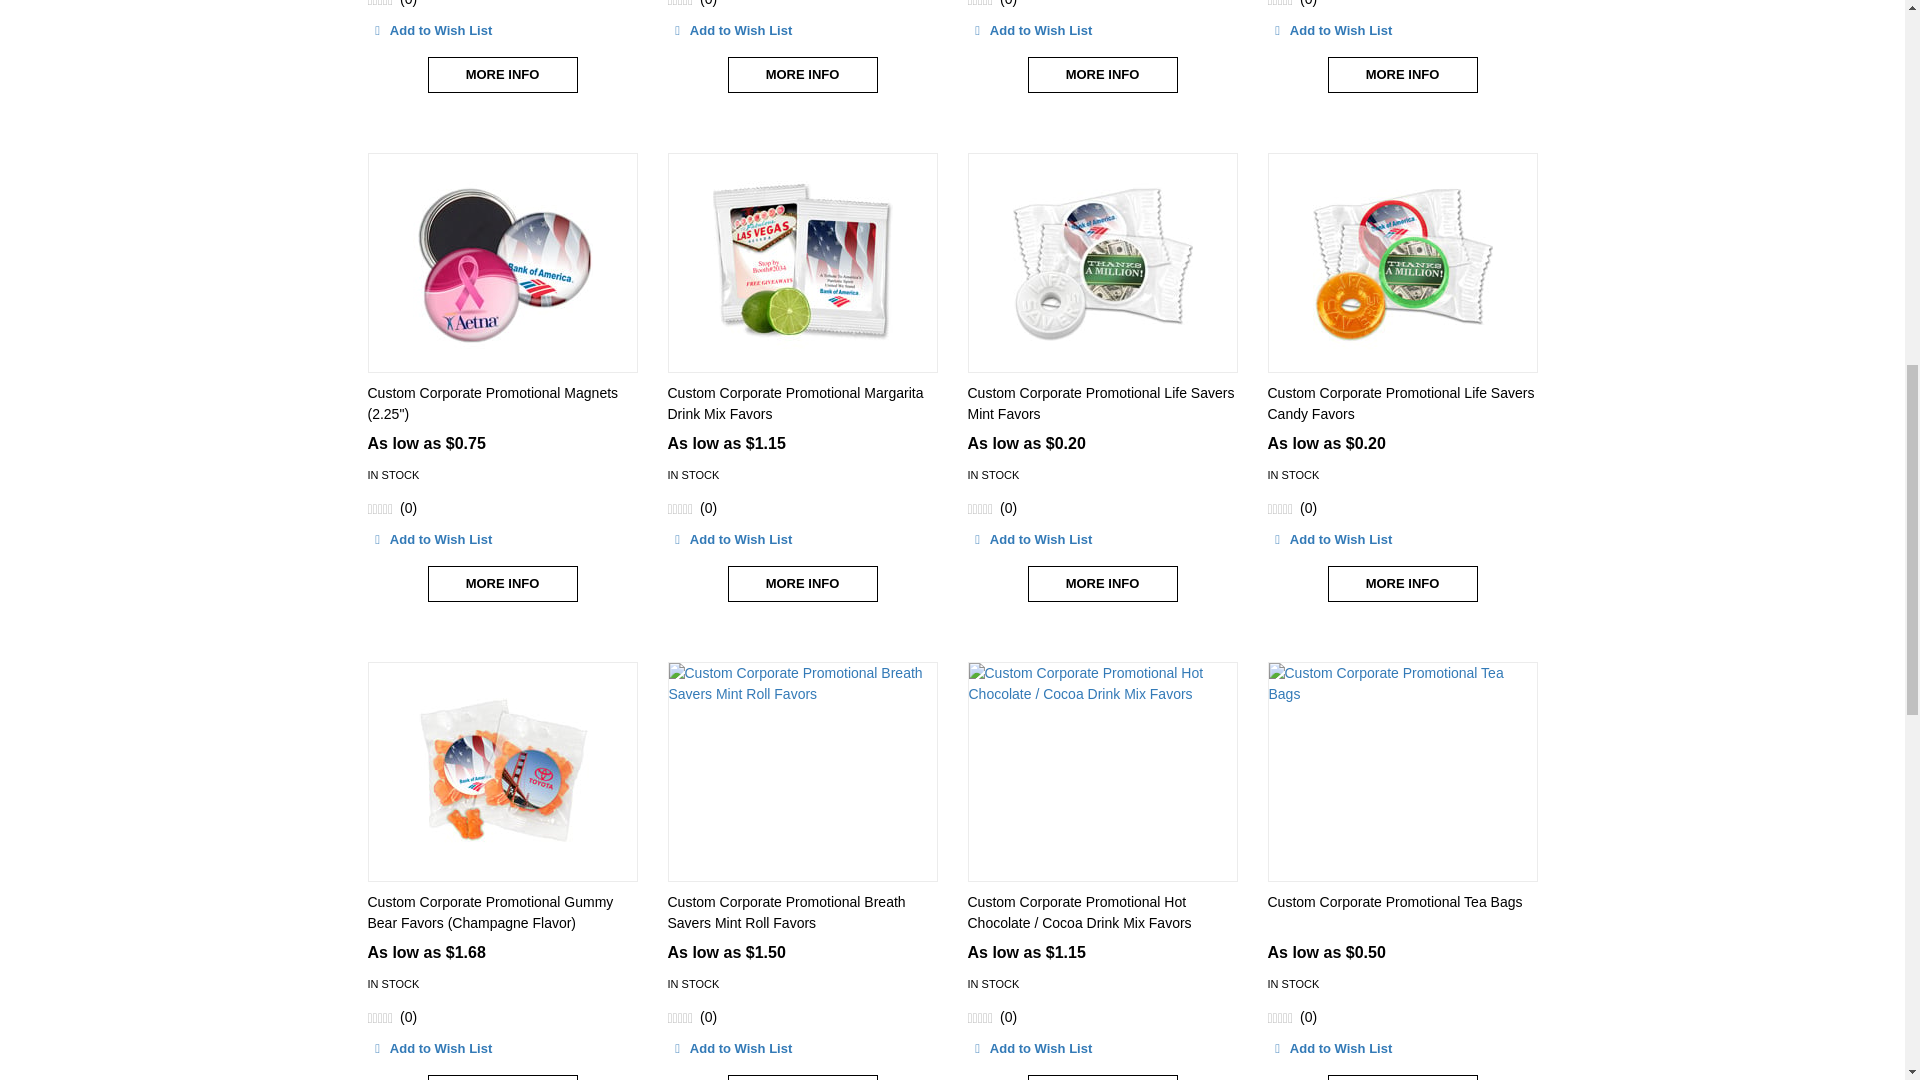 The width and height of the screenshot is (1920, 1080). Describe the element at coordinates (430, 31) in the screenshot. I see `Add to Wish List` at that location.